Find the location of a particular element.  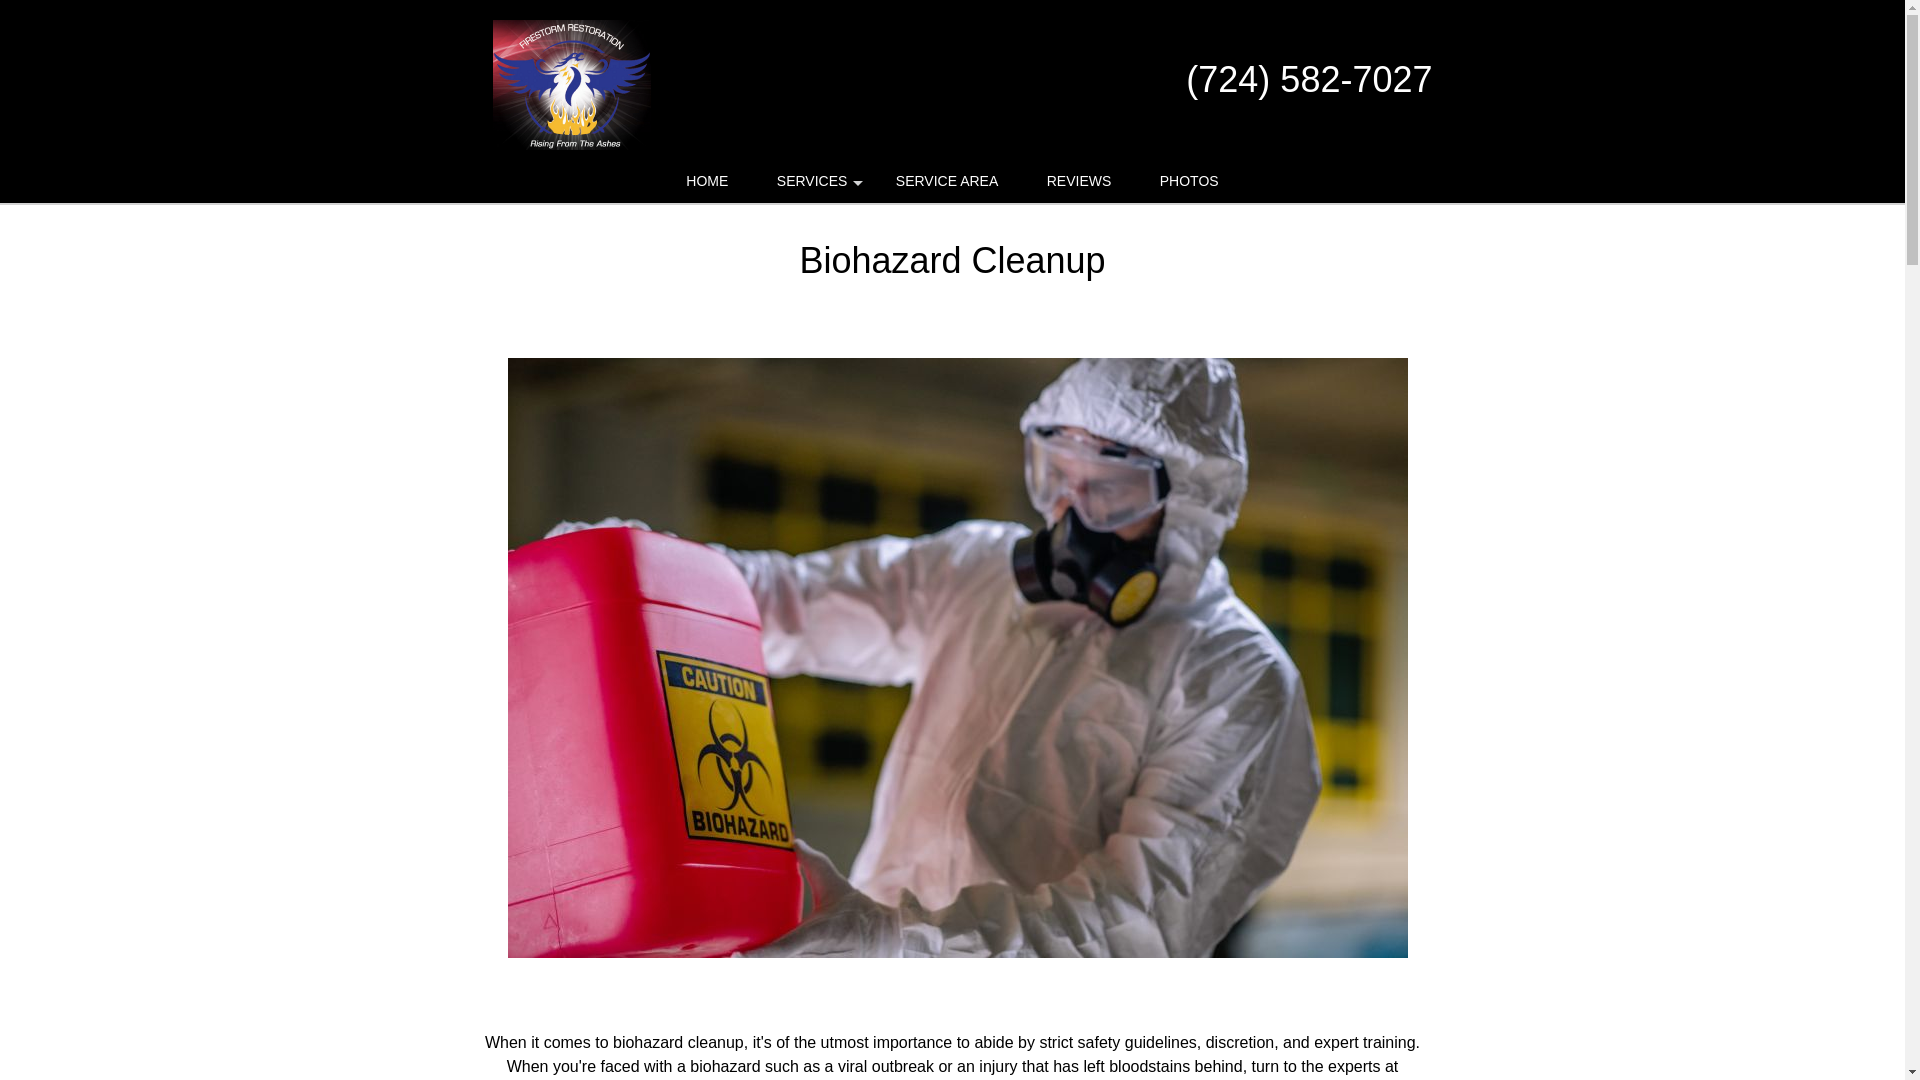

REVIEWS is located at coordinates (1080, 181).